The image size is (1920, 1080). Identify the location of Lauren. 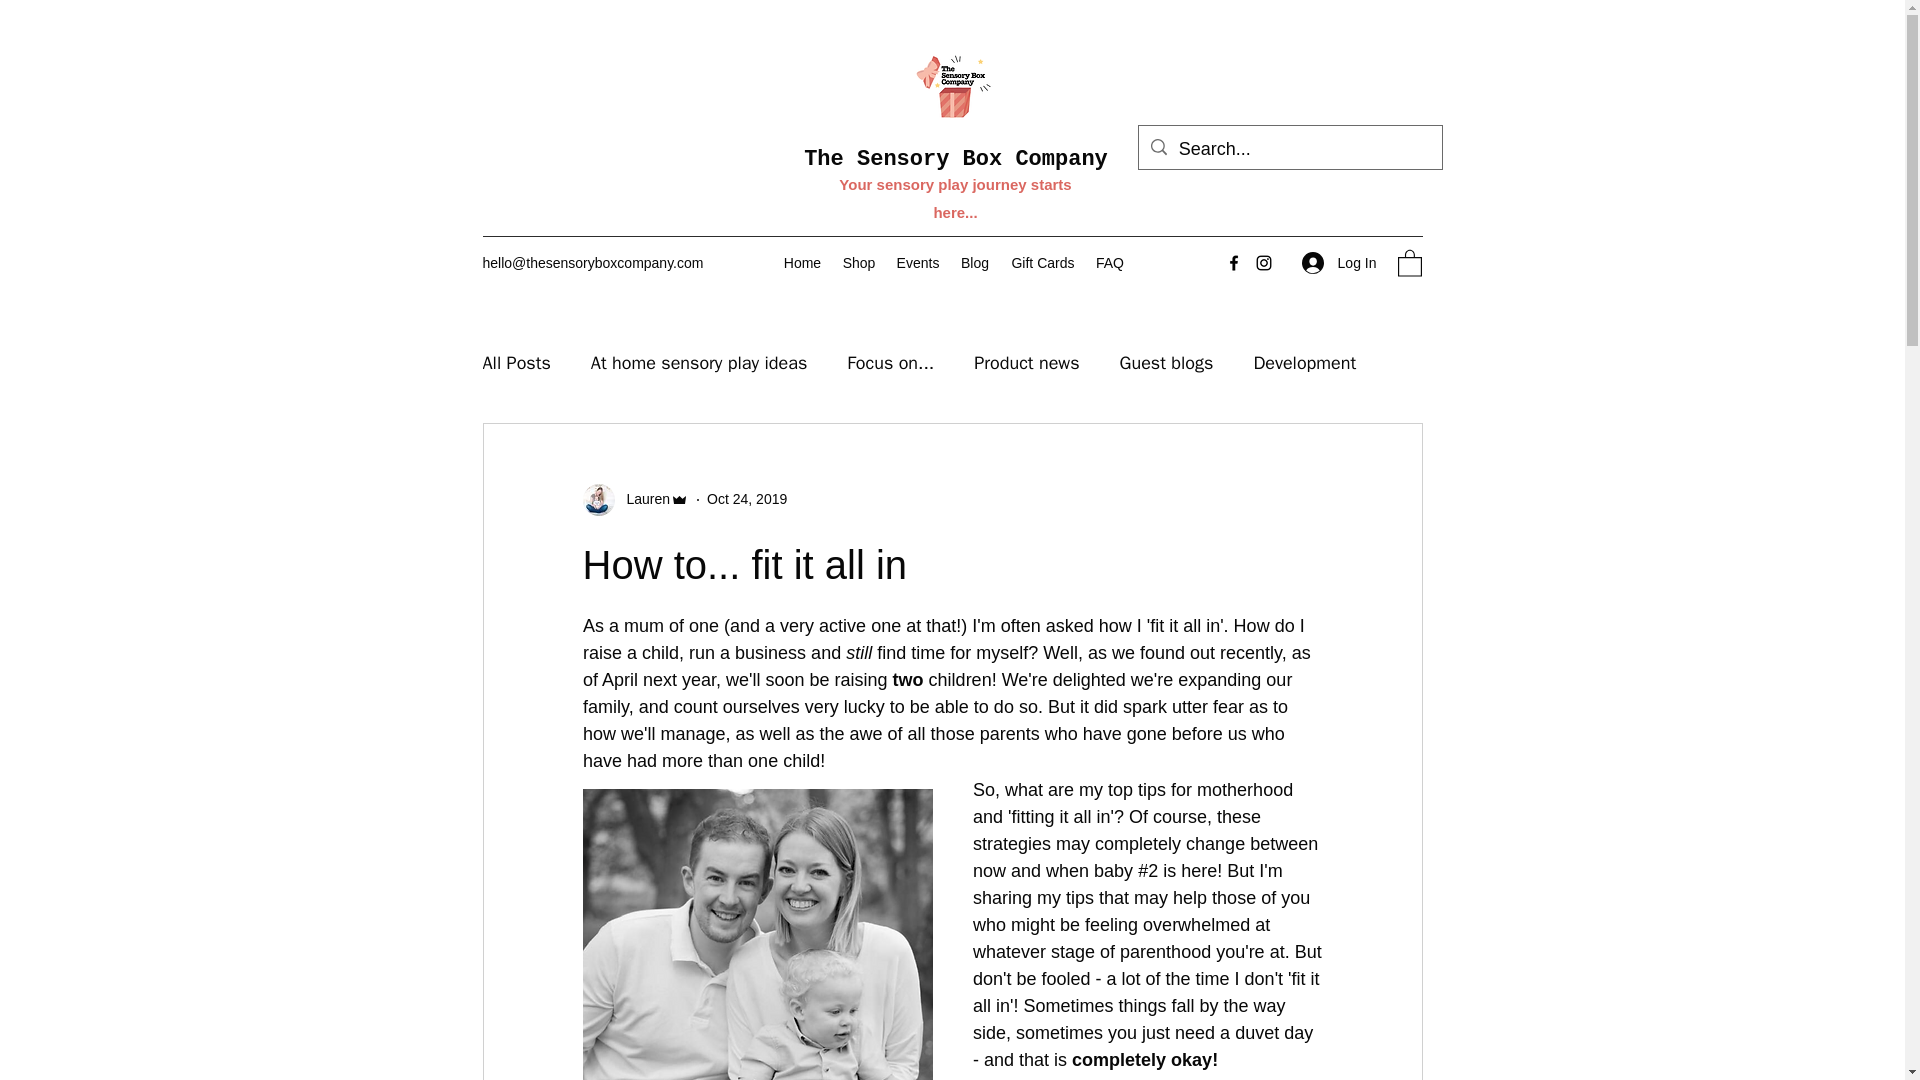
(642, 499).